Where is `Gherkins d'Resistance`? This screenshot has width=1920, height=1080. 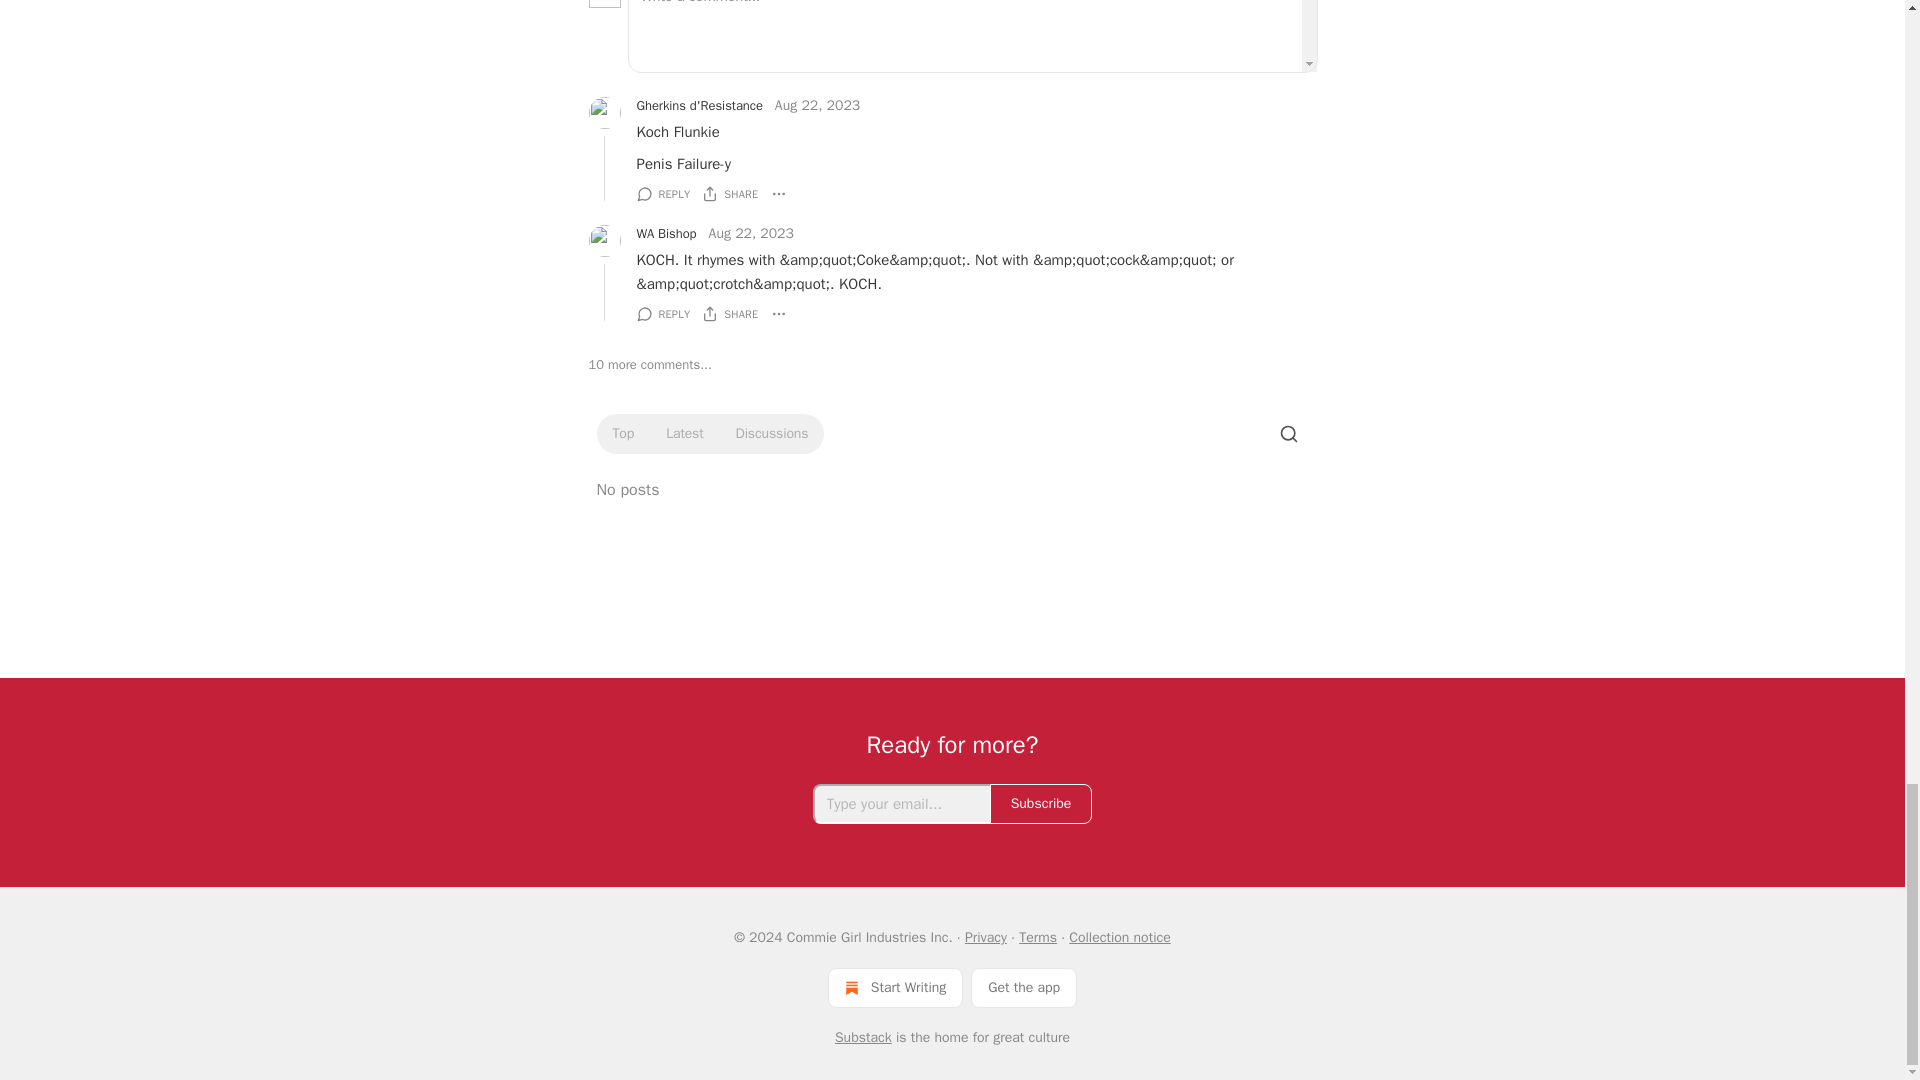
Gherkins d'Resistance is located at coordinates (698, 106).